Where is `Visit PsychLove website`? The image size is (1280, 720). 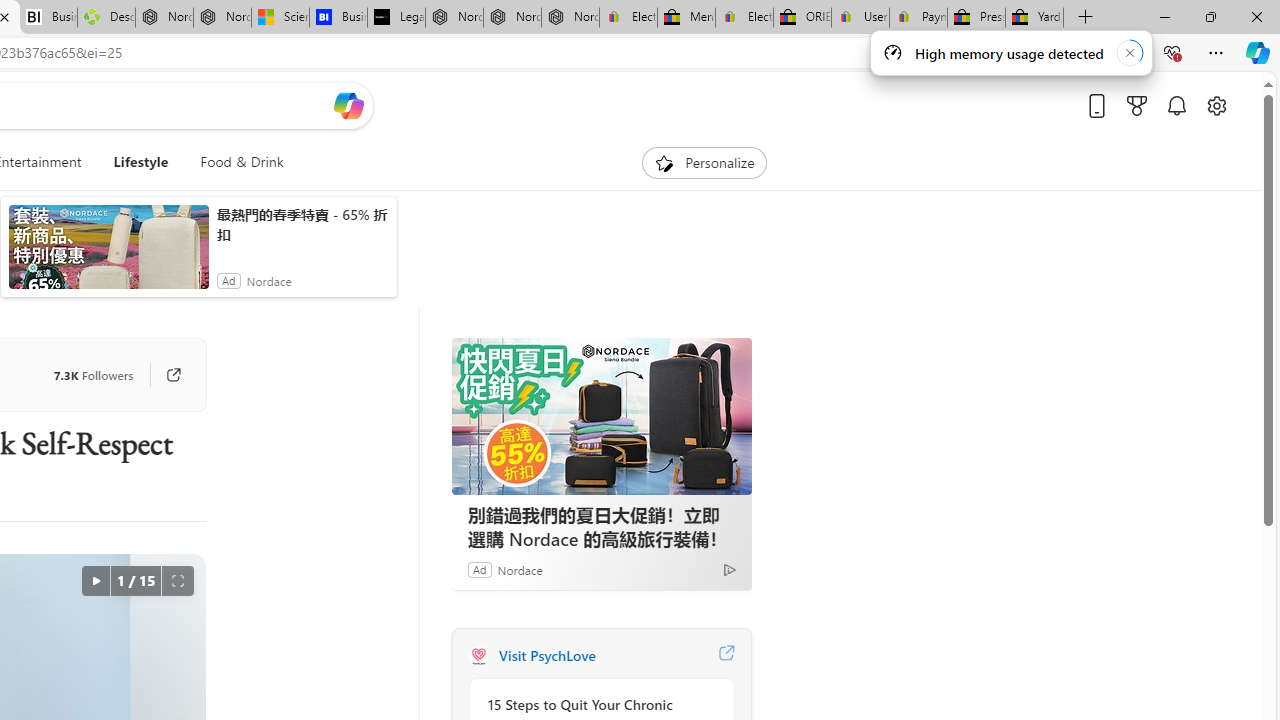
Visit PsychLove website is located at coordinates (726, 656).